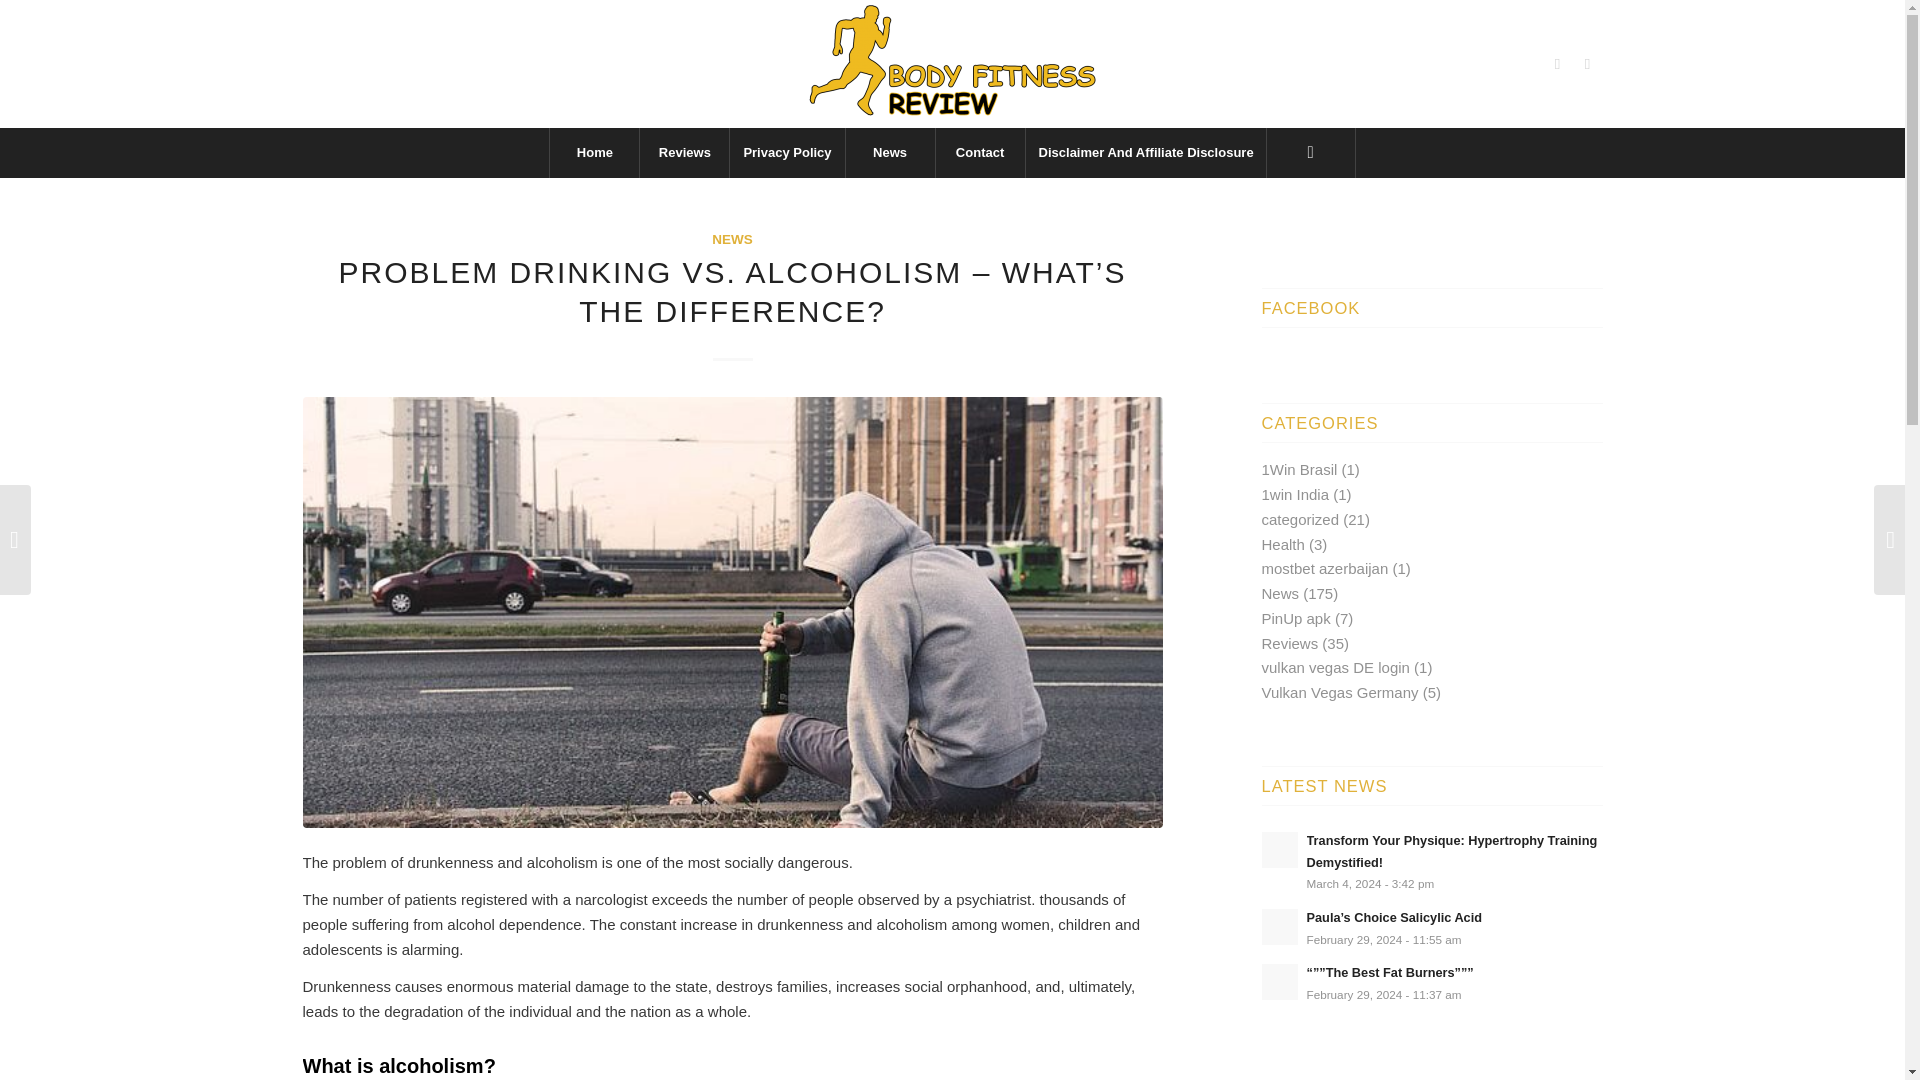 The width and height of the screenshot is (1920, 1080). I want to click on News, so click(890, 153).